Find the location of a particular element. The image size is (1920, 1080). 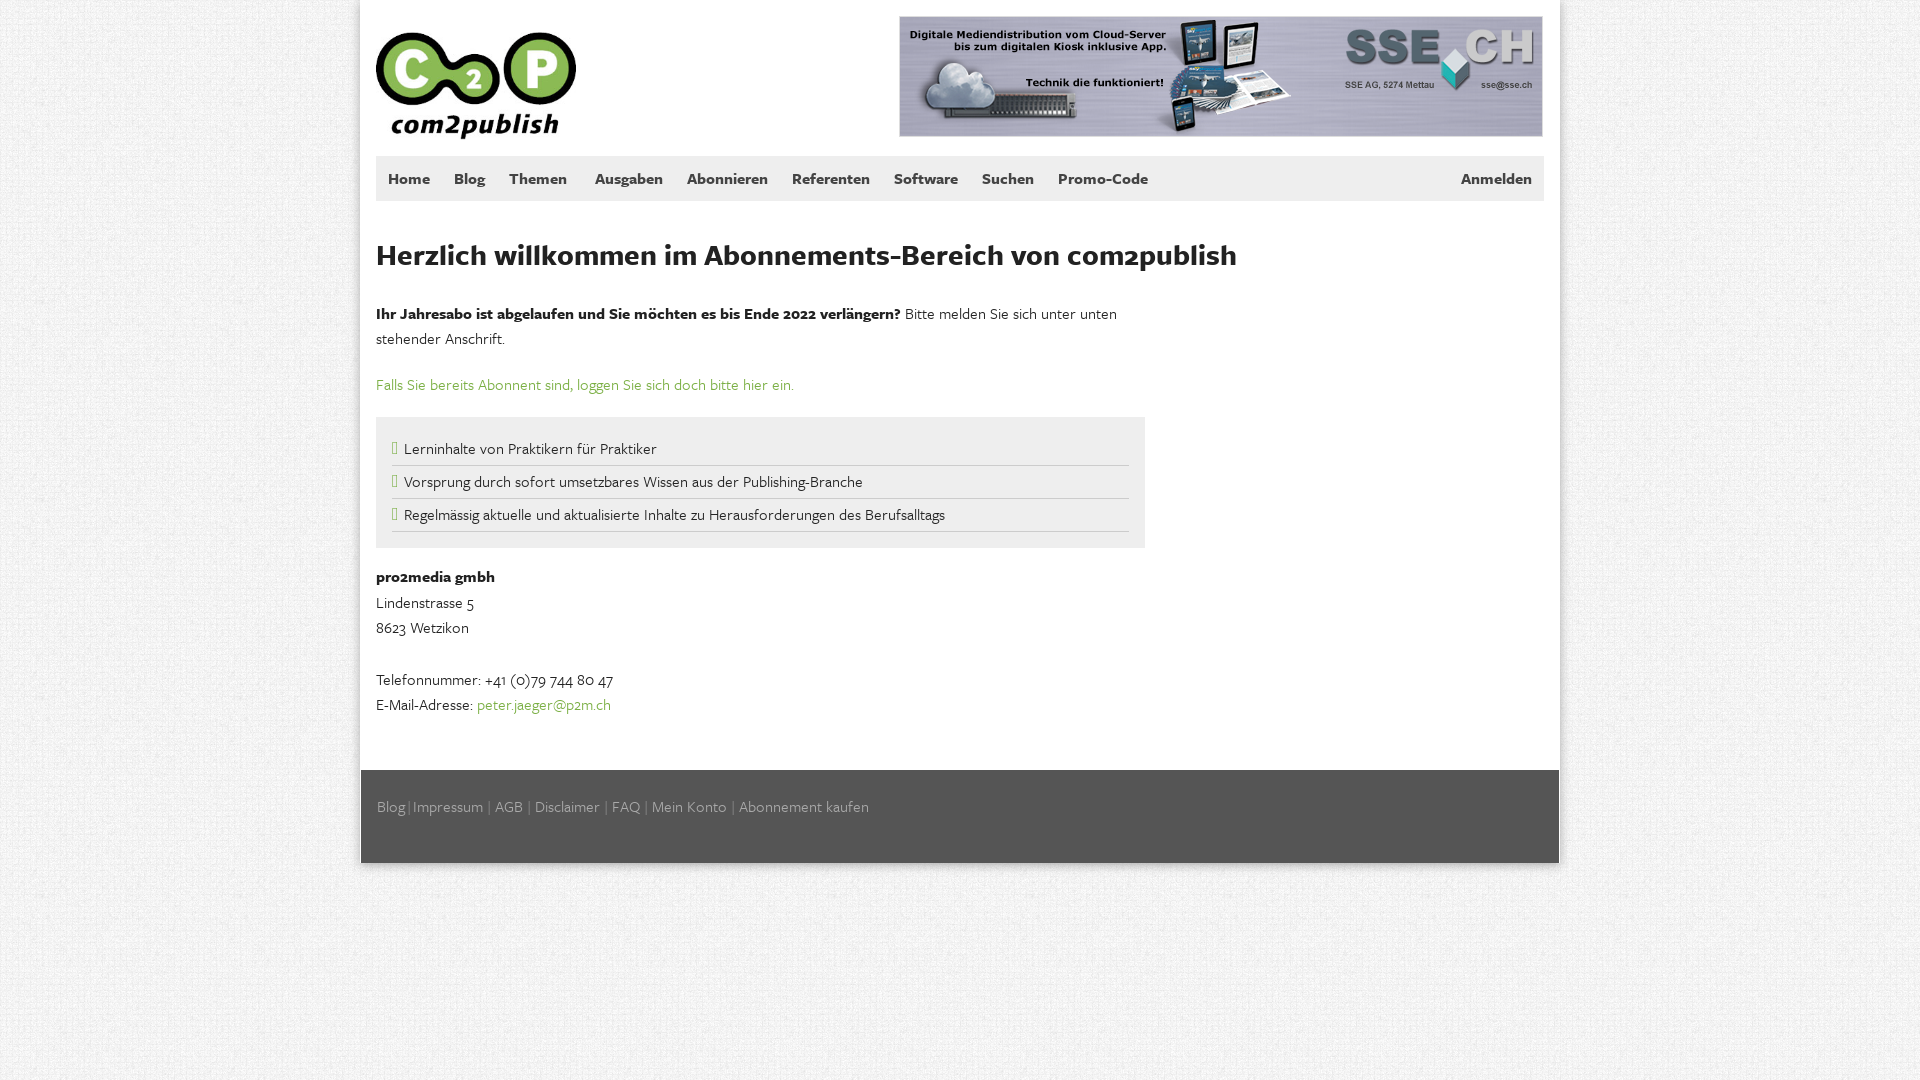

com2publish Startseite is located at coordinates (476, 70).